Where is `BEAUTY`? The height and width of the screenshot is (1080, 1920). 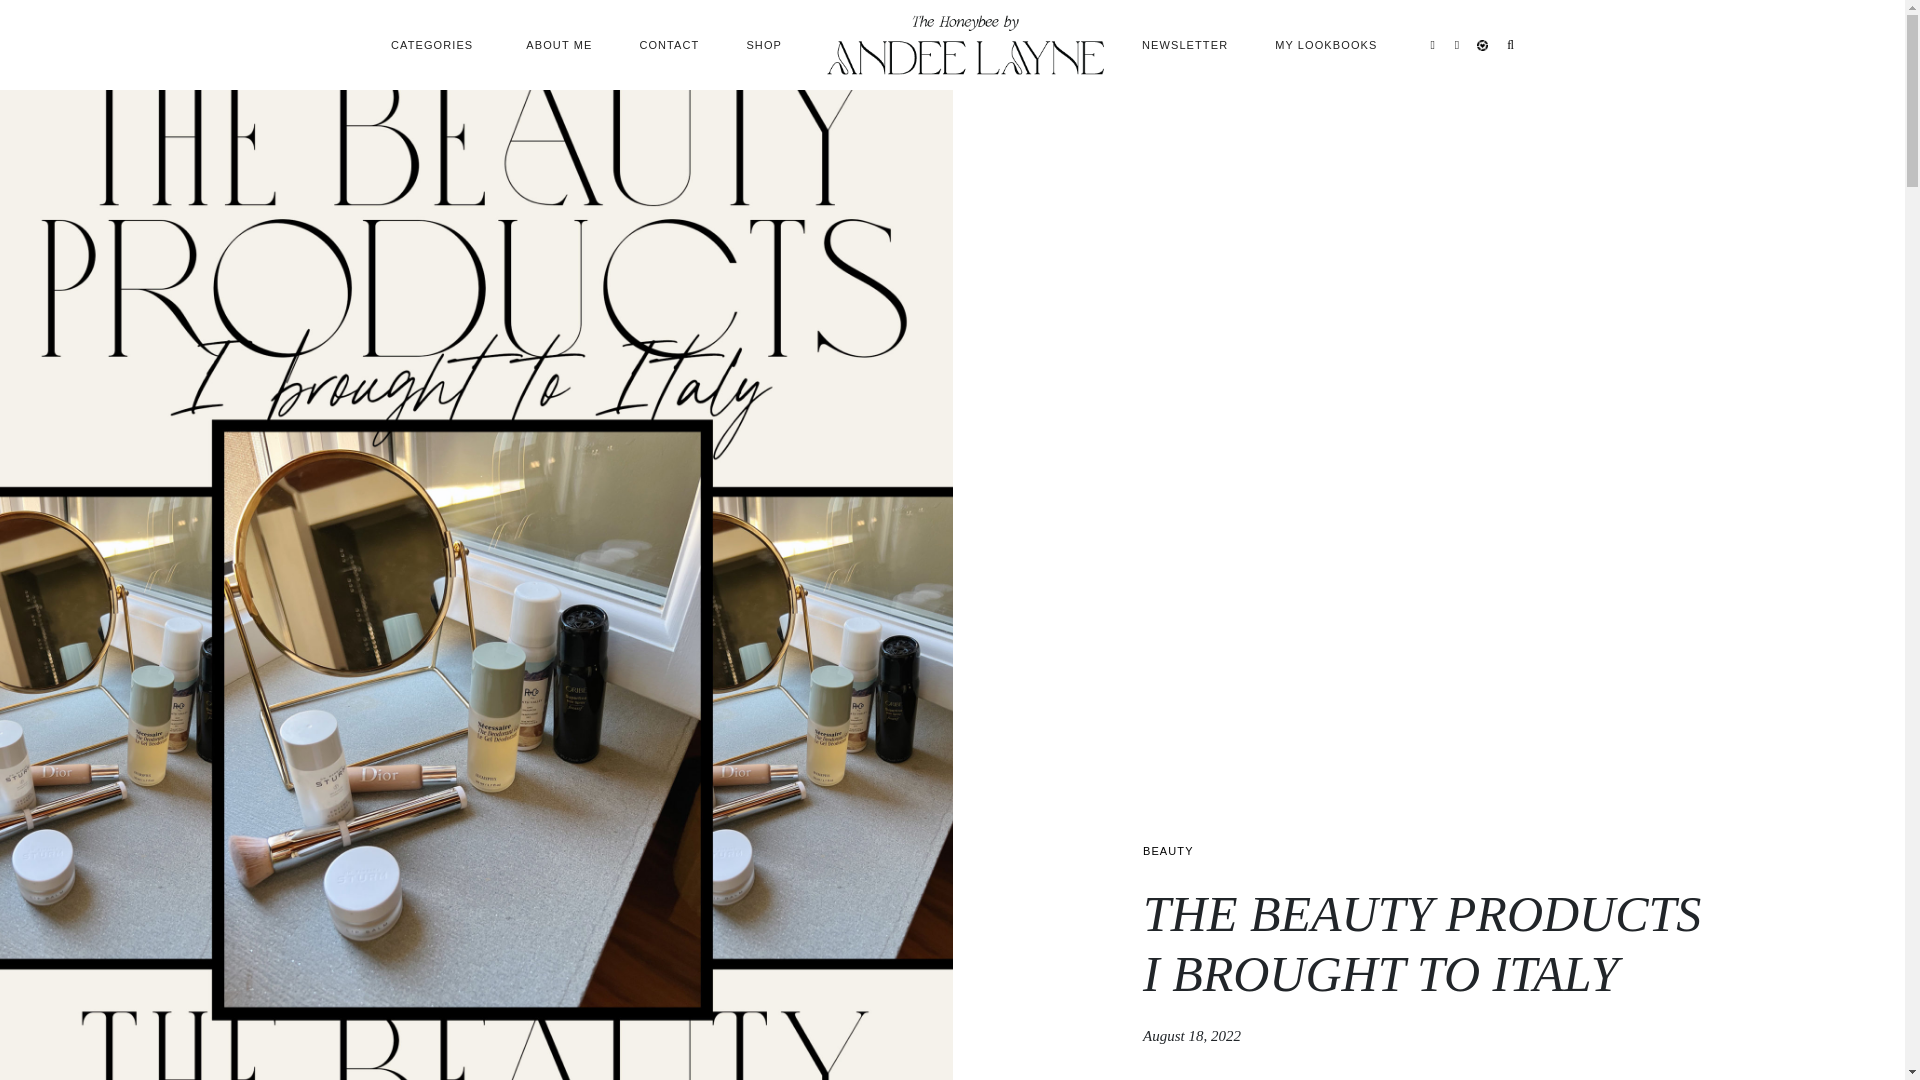 BEAUTY is located at coordinates (1168, 850).